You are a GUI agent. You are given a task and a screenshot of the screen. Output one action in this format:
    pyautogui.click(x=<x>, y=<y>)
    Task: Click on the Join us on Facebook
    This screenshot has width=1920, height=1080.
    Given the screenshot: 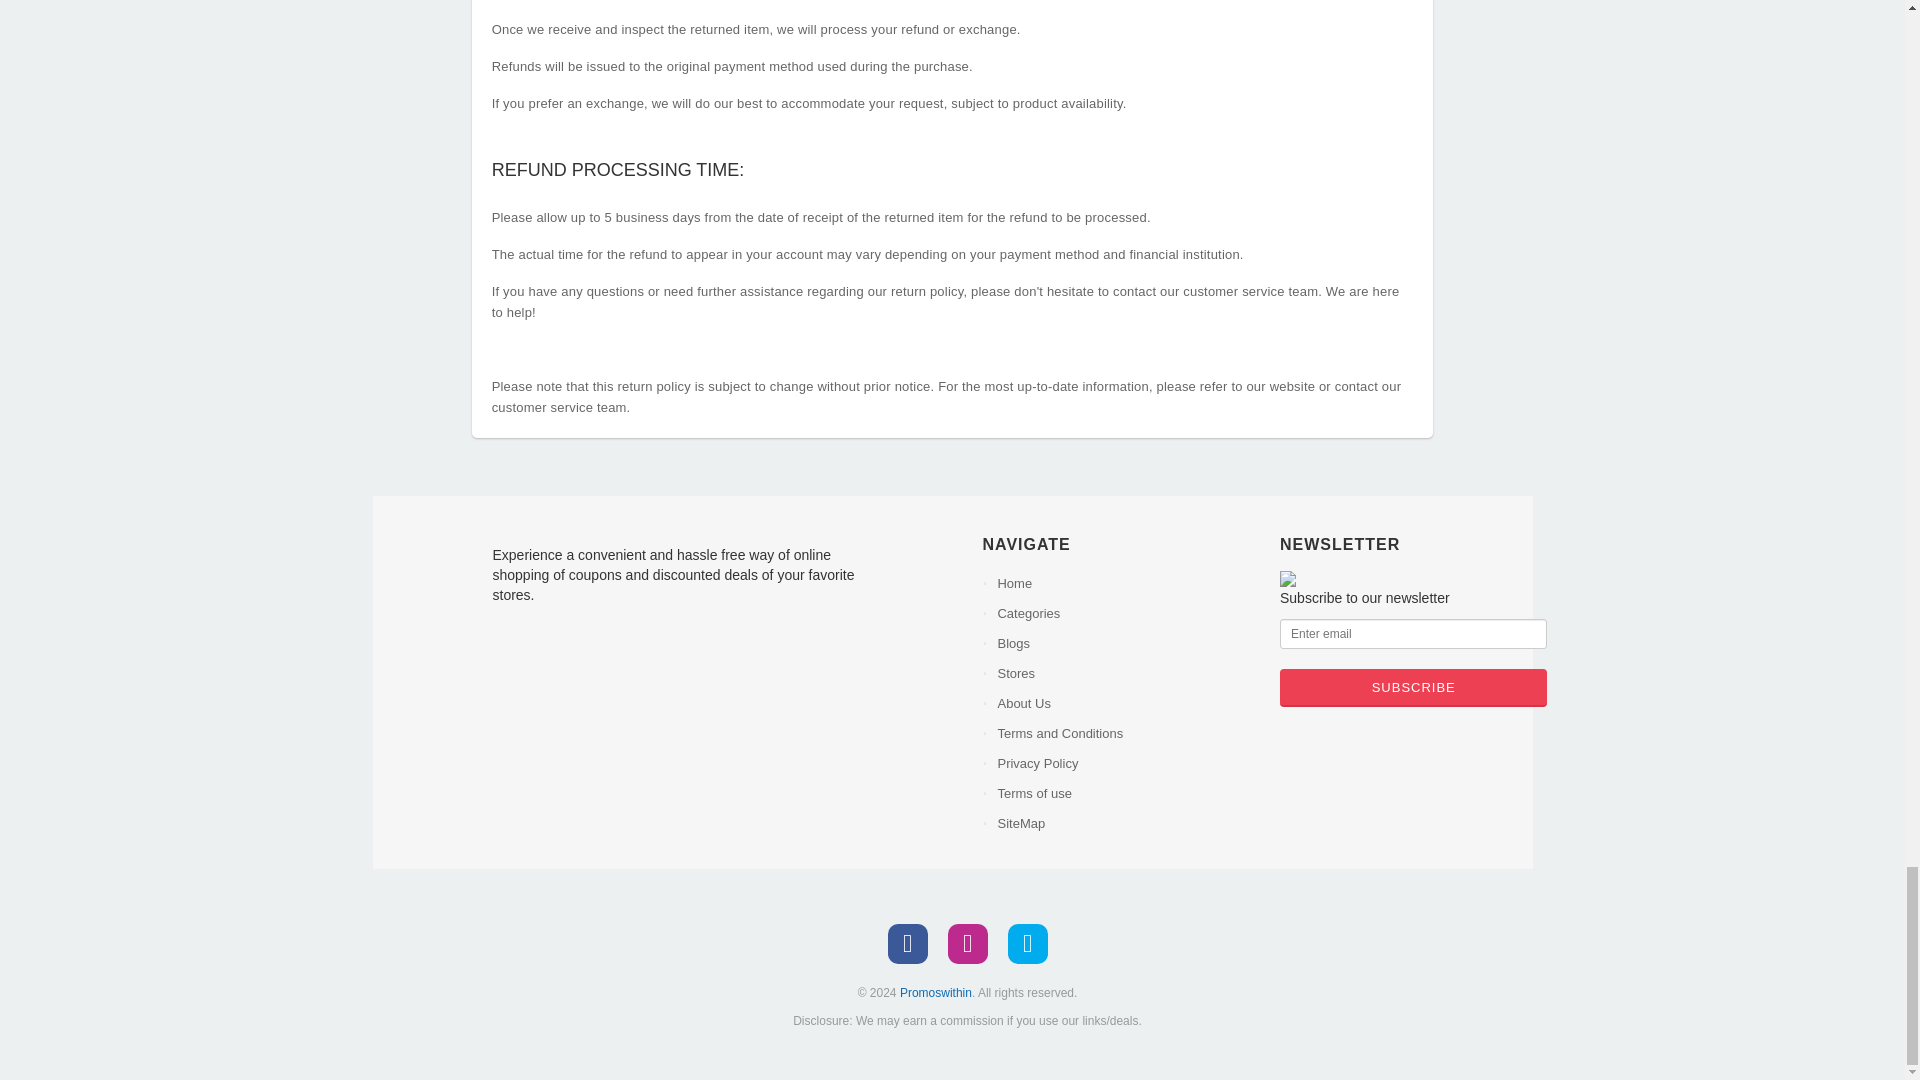 What is the action you would take?
    pyautogui.click(x=907, y=944)
    